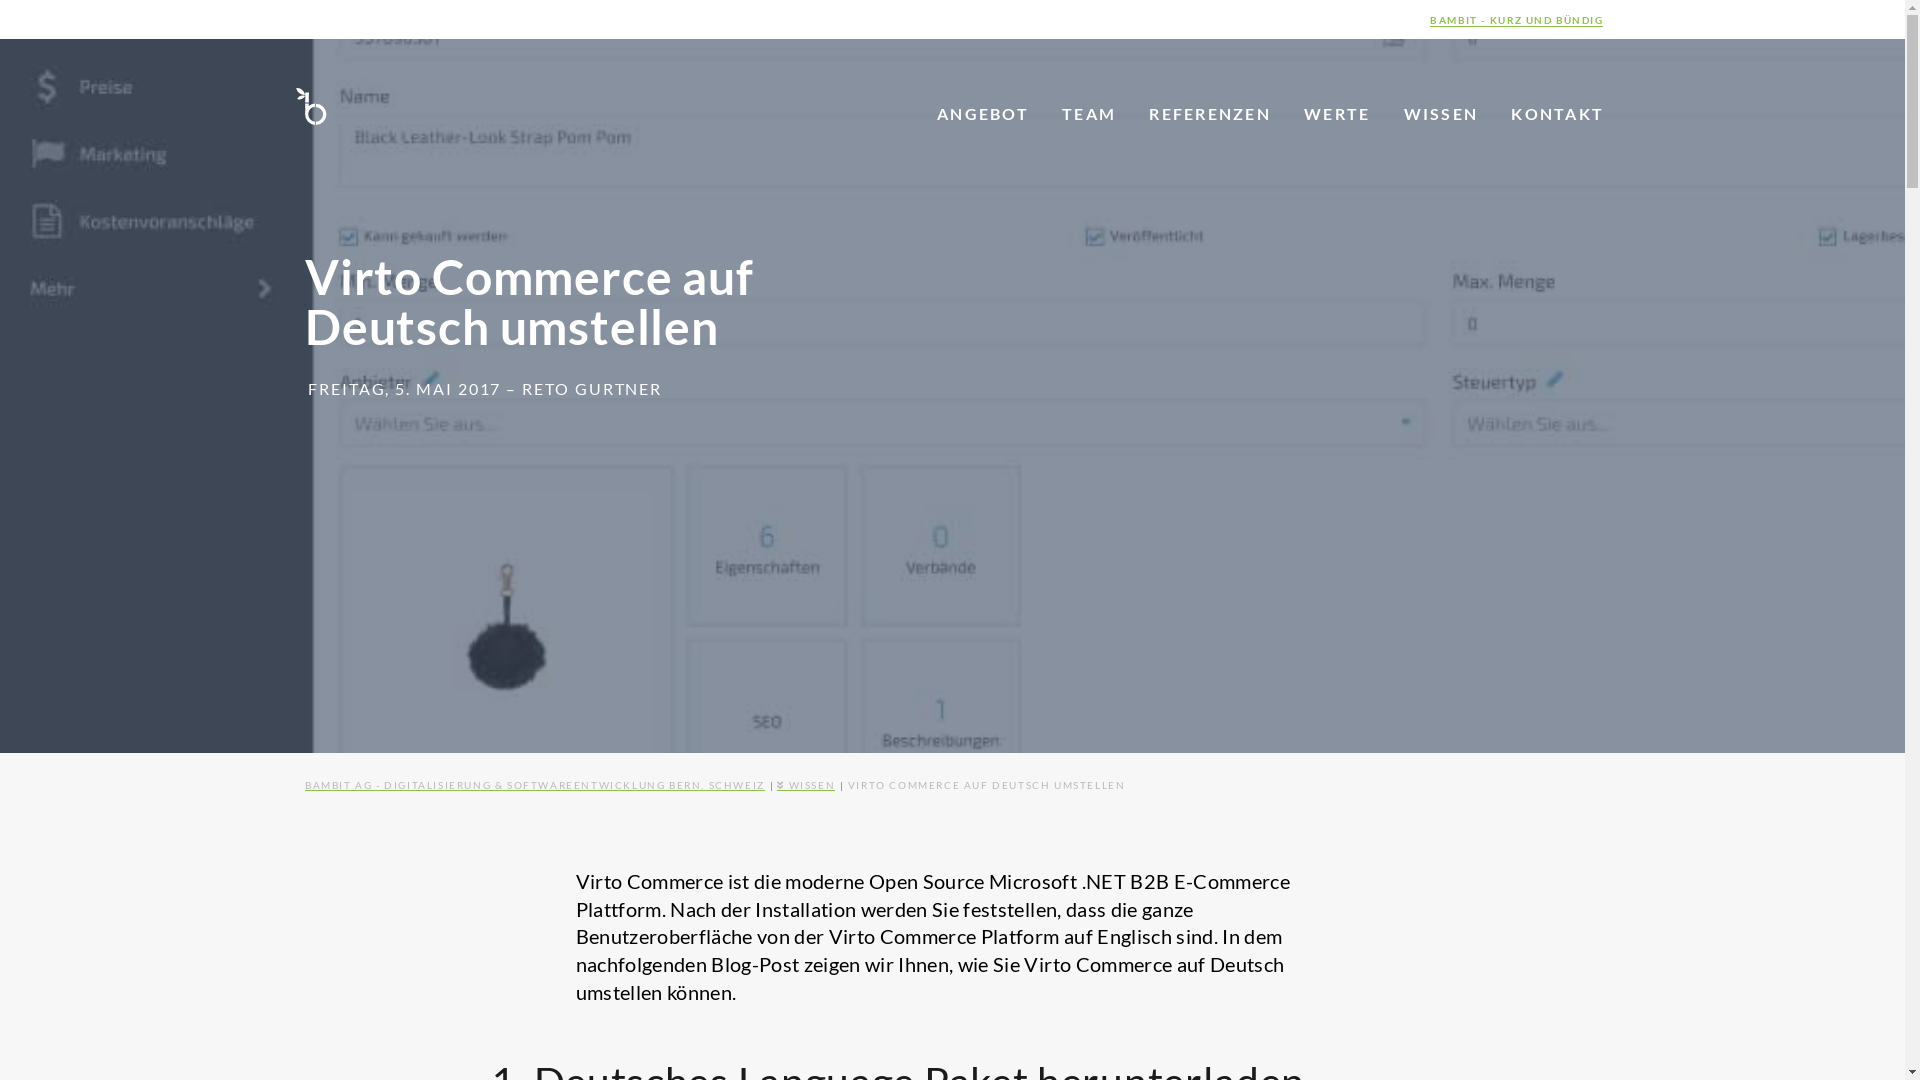  I want to click on WISSEN, so click(806, 785).